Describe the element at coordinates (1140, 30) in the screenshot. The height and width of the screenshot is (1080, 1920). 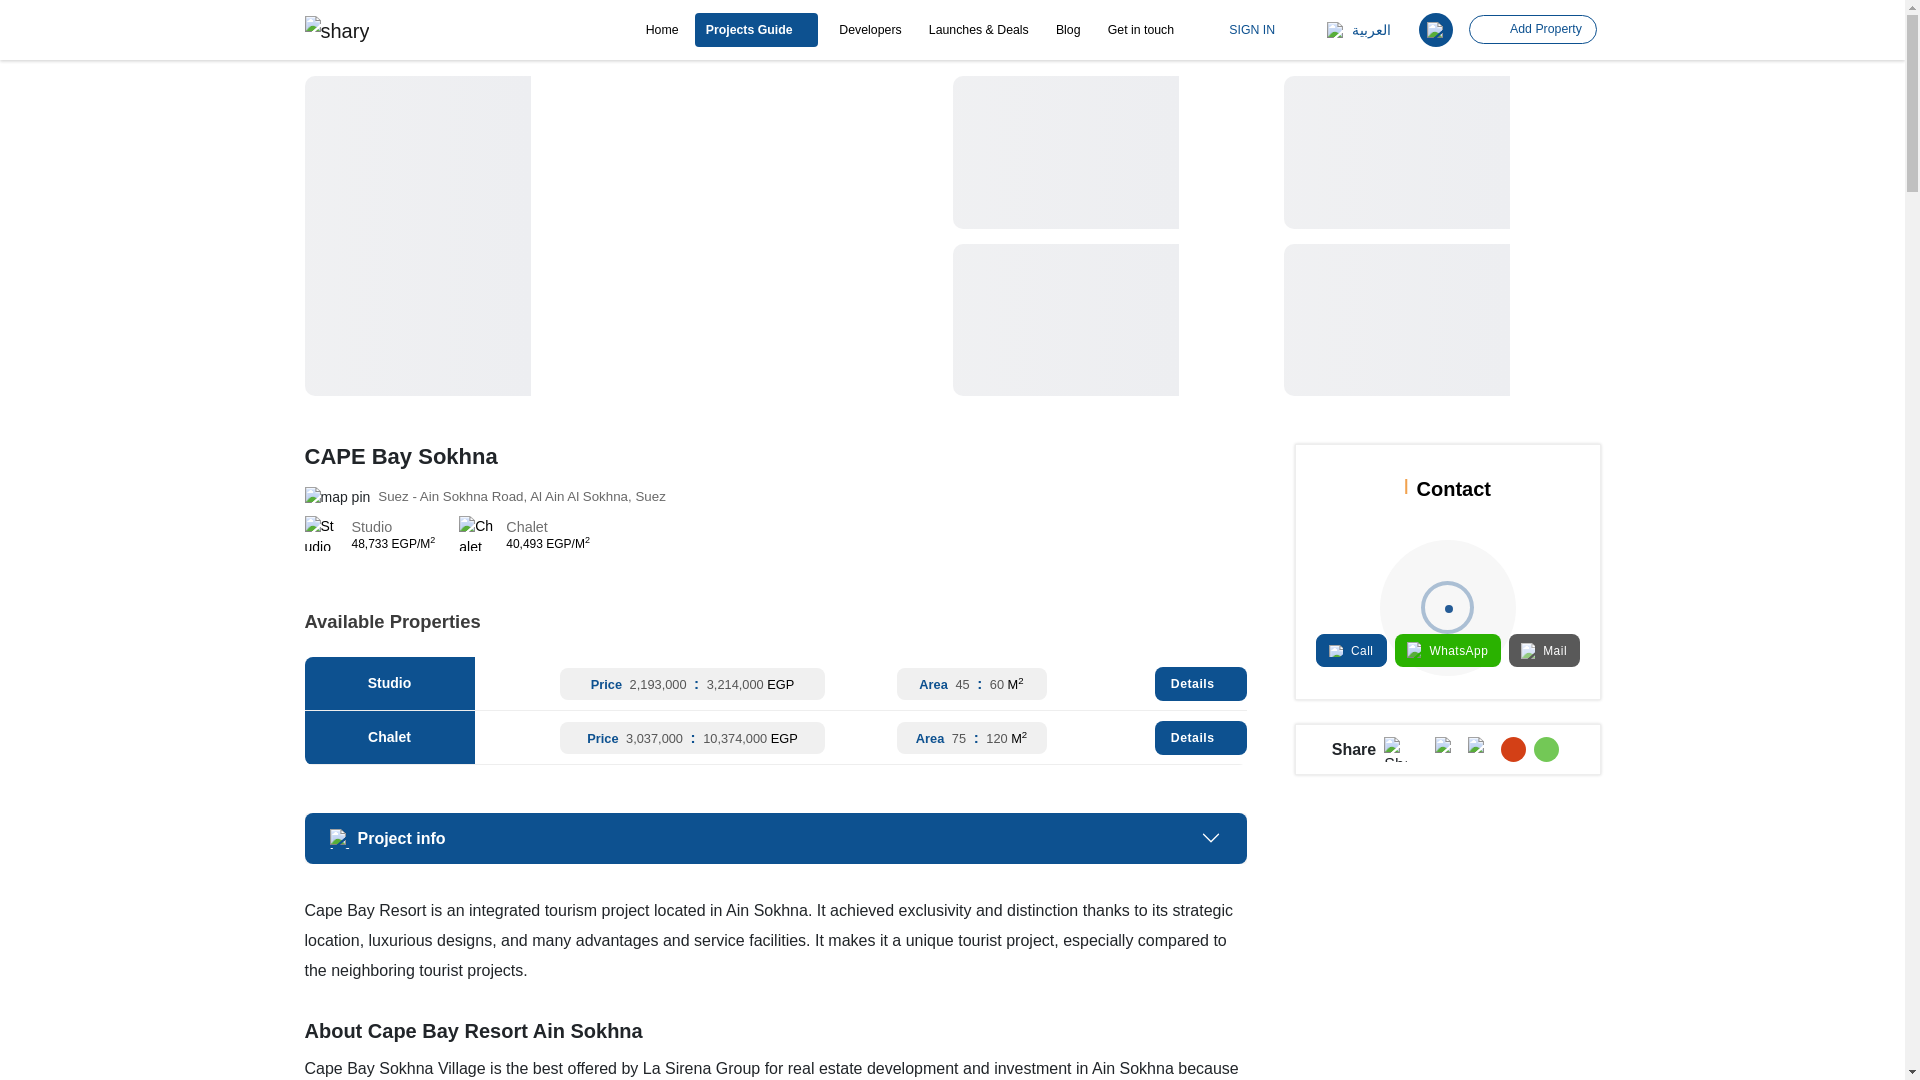
I see `Get in touch` at that location.